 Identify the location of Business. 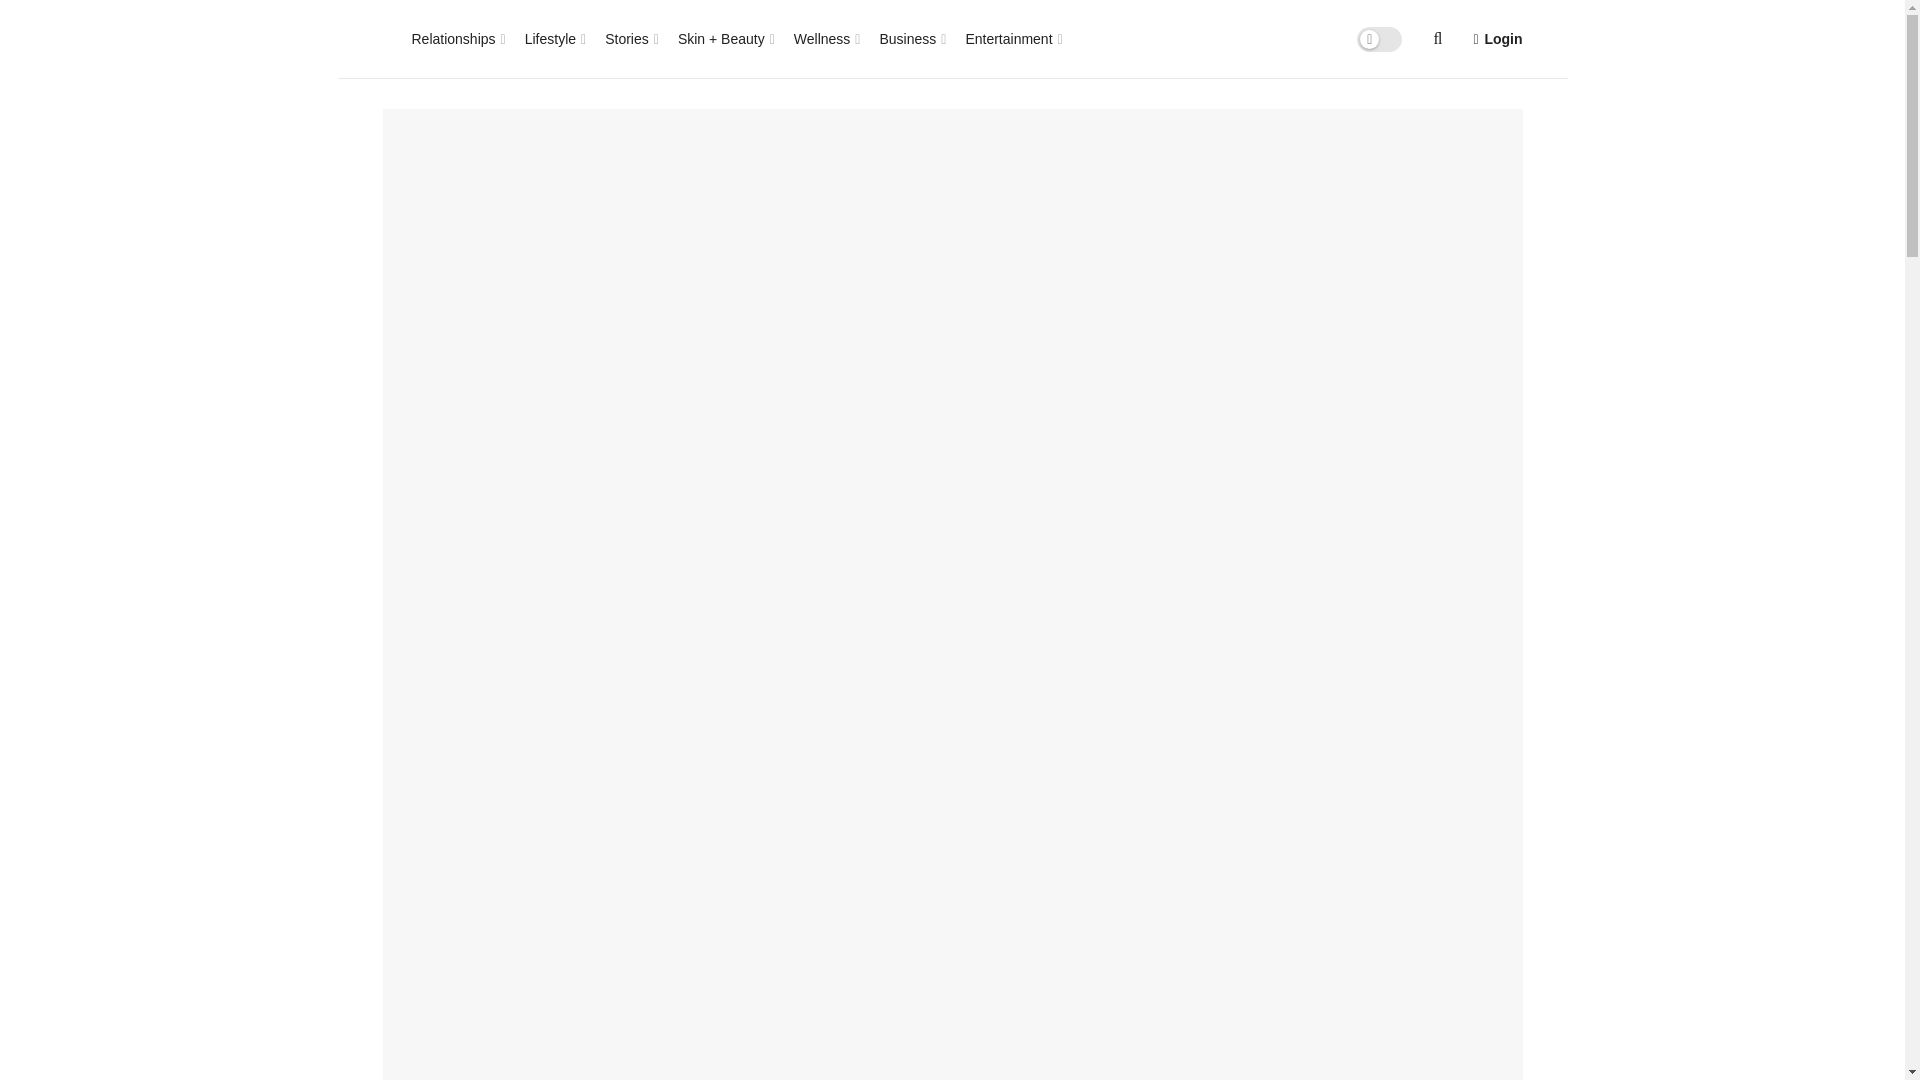
(910, 38).